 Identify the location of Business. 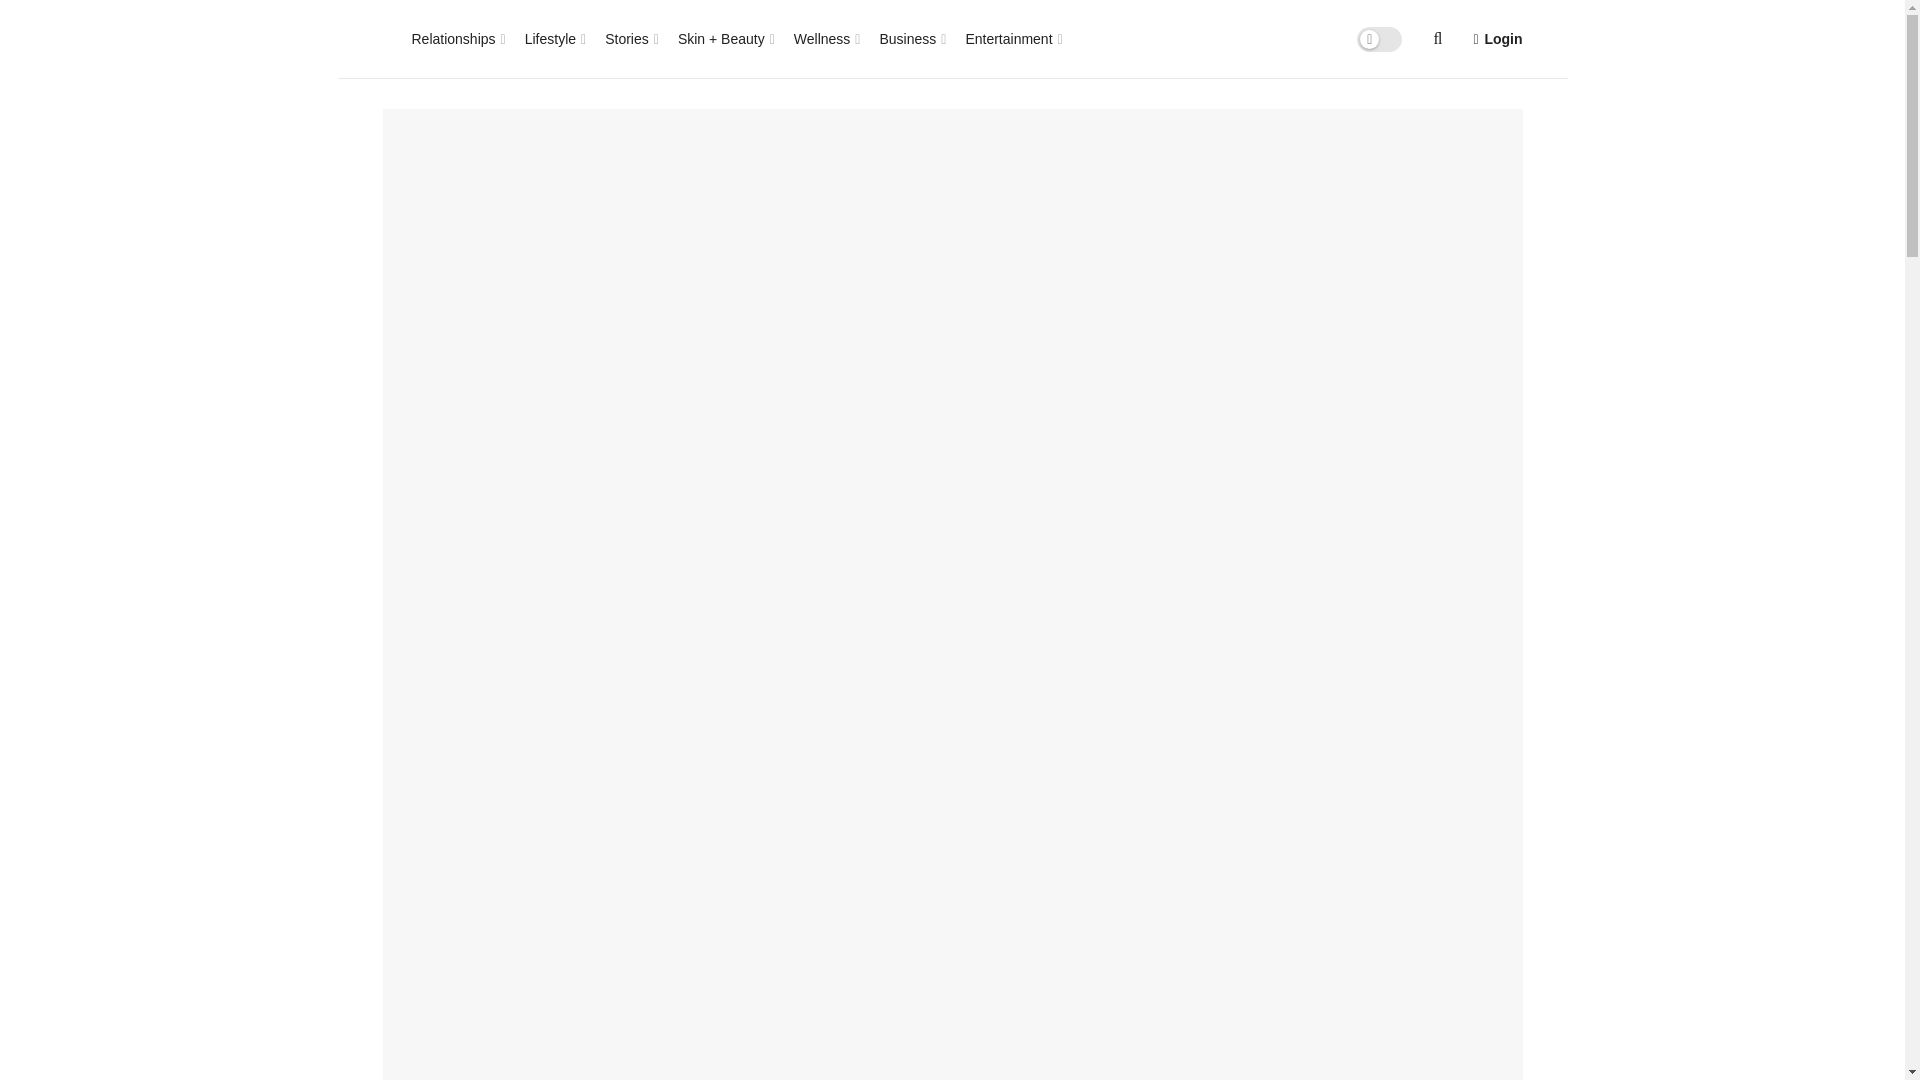
(910, 38).